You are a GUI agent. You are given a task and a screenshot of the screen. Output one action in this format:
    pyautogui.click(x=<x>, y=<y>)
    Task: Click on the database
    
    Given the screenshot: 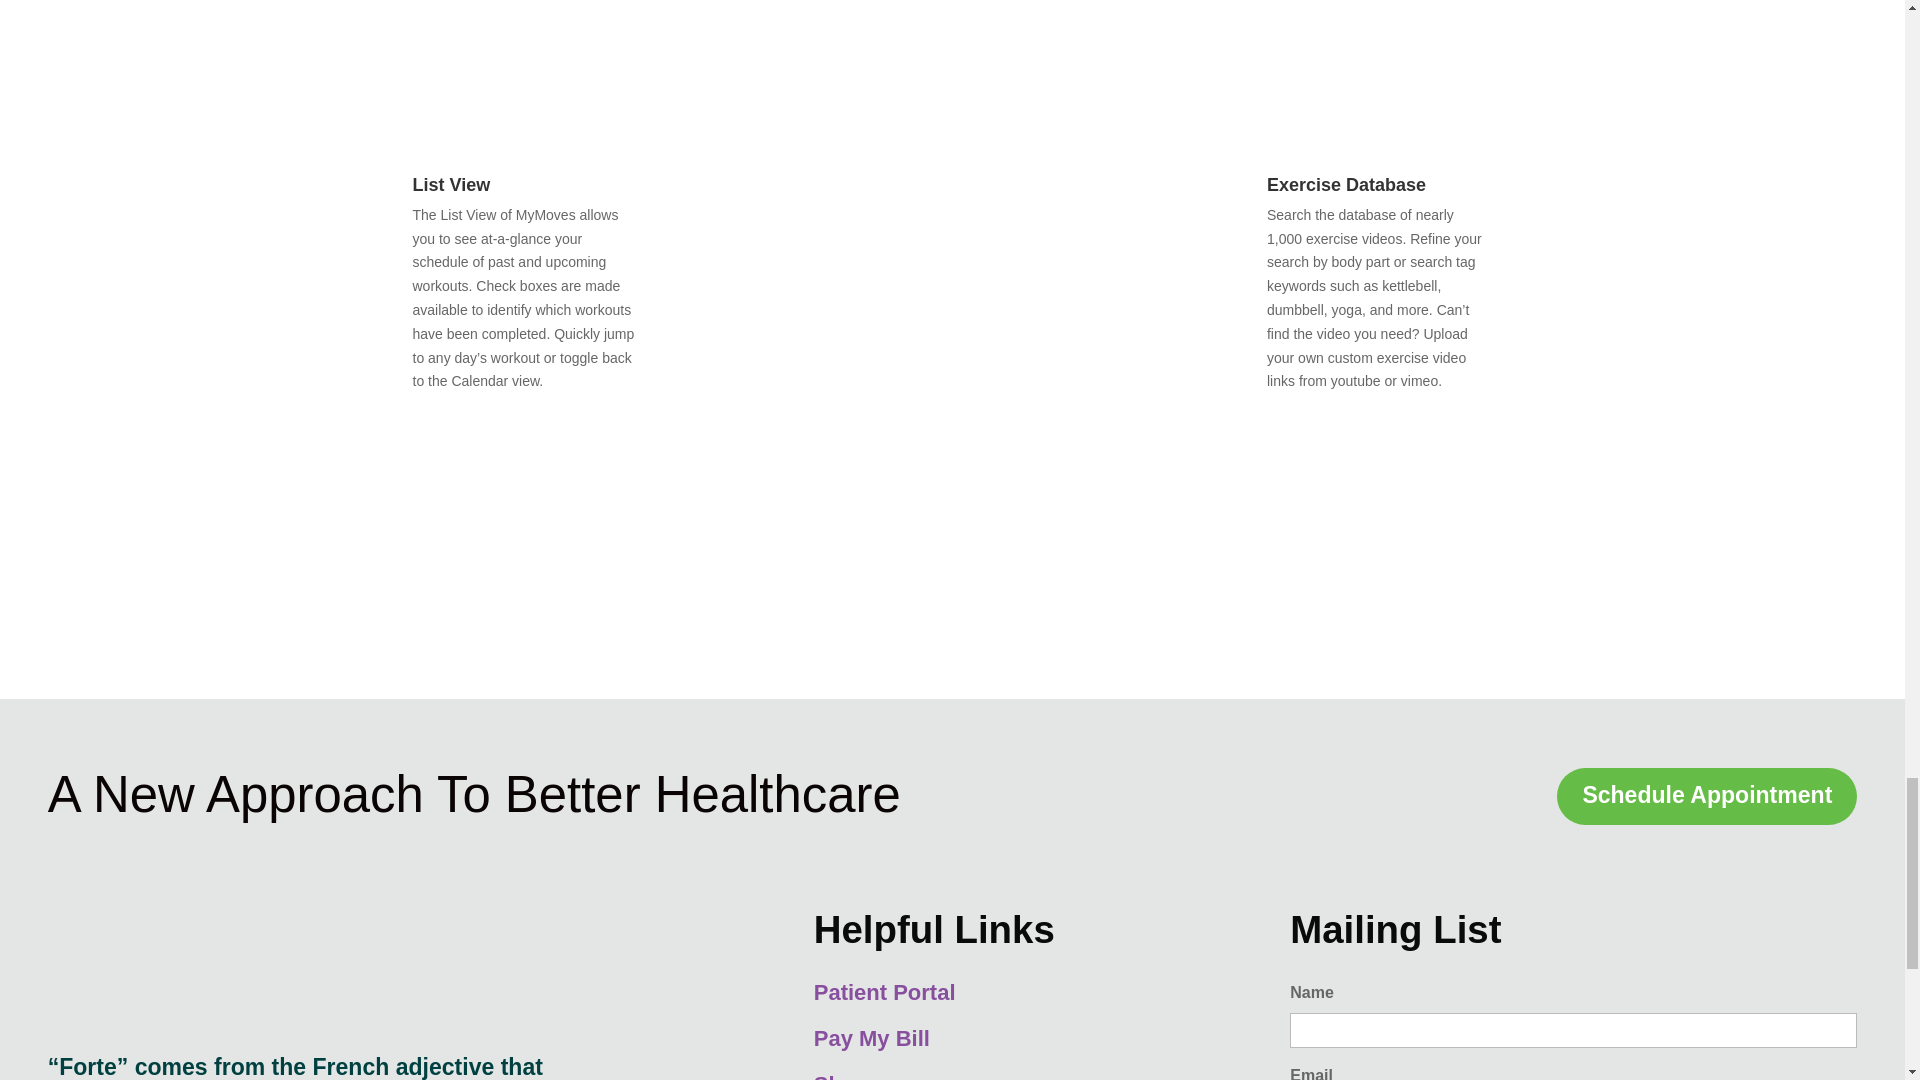 What is the action you would take?
    pyautogui.click(x=1080, y=511)
    